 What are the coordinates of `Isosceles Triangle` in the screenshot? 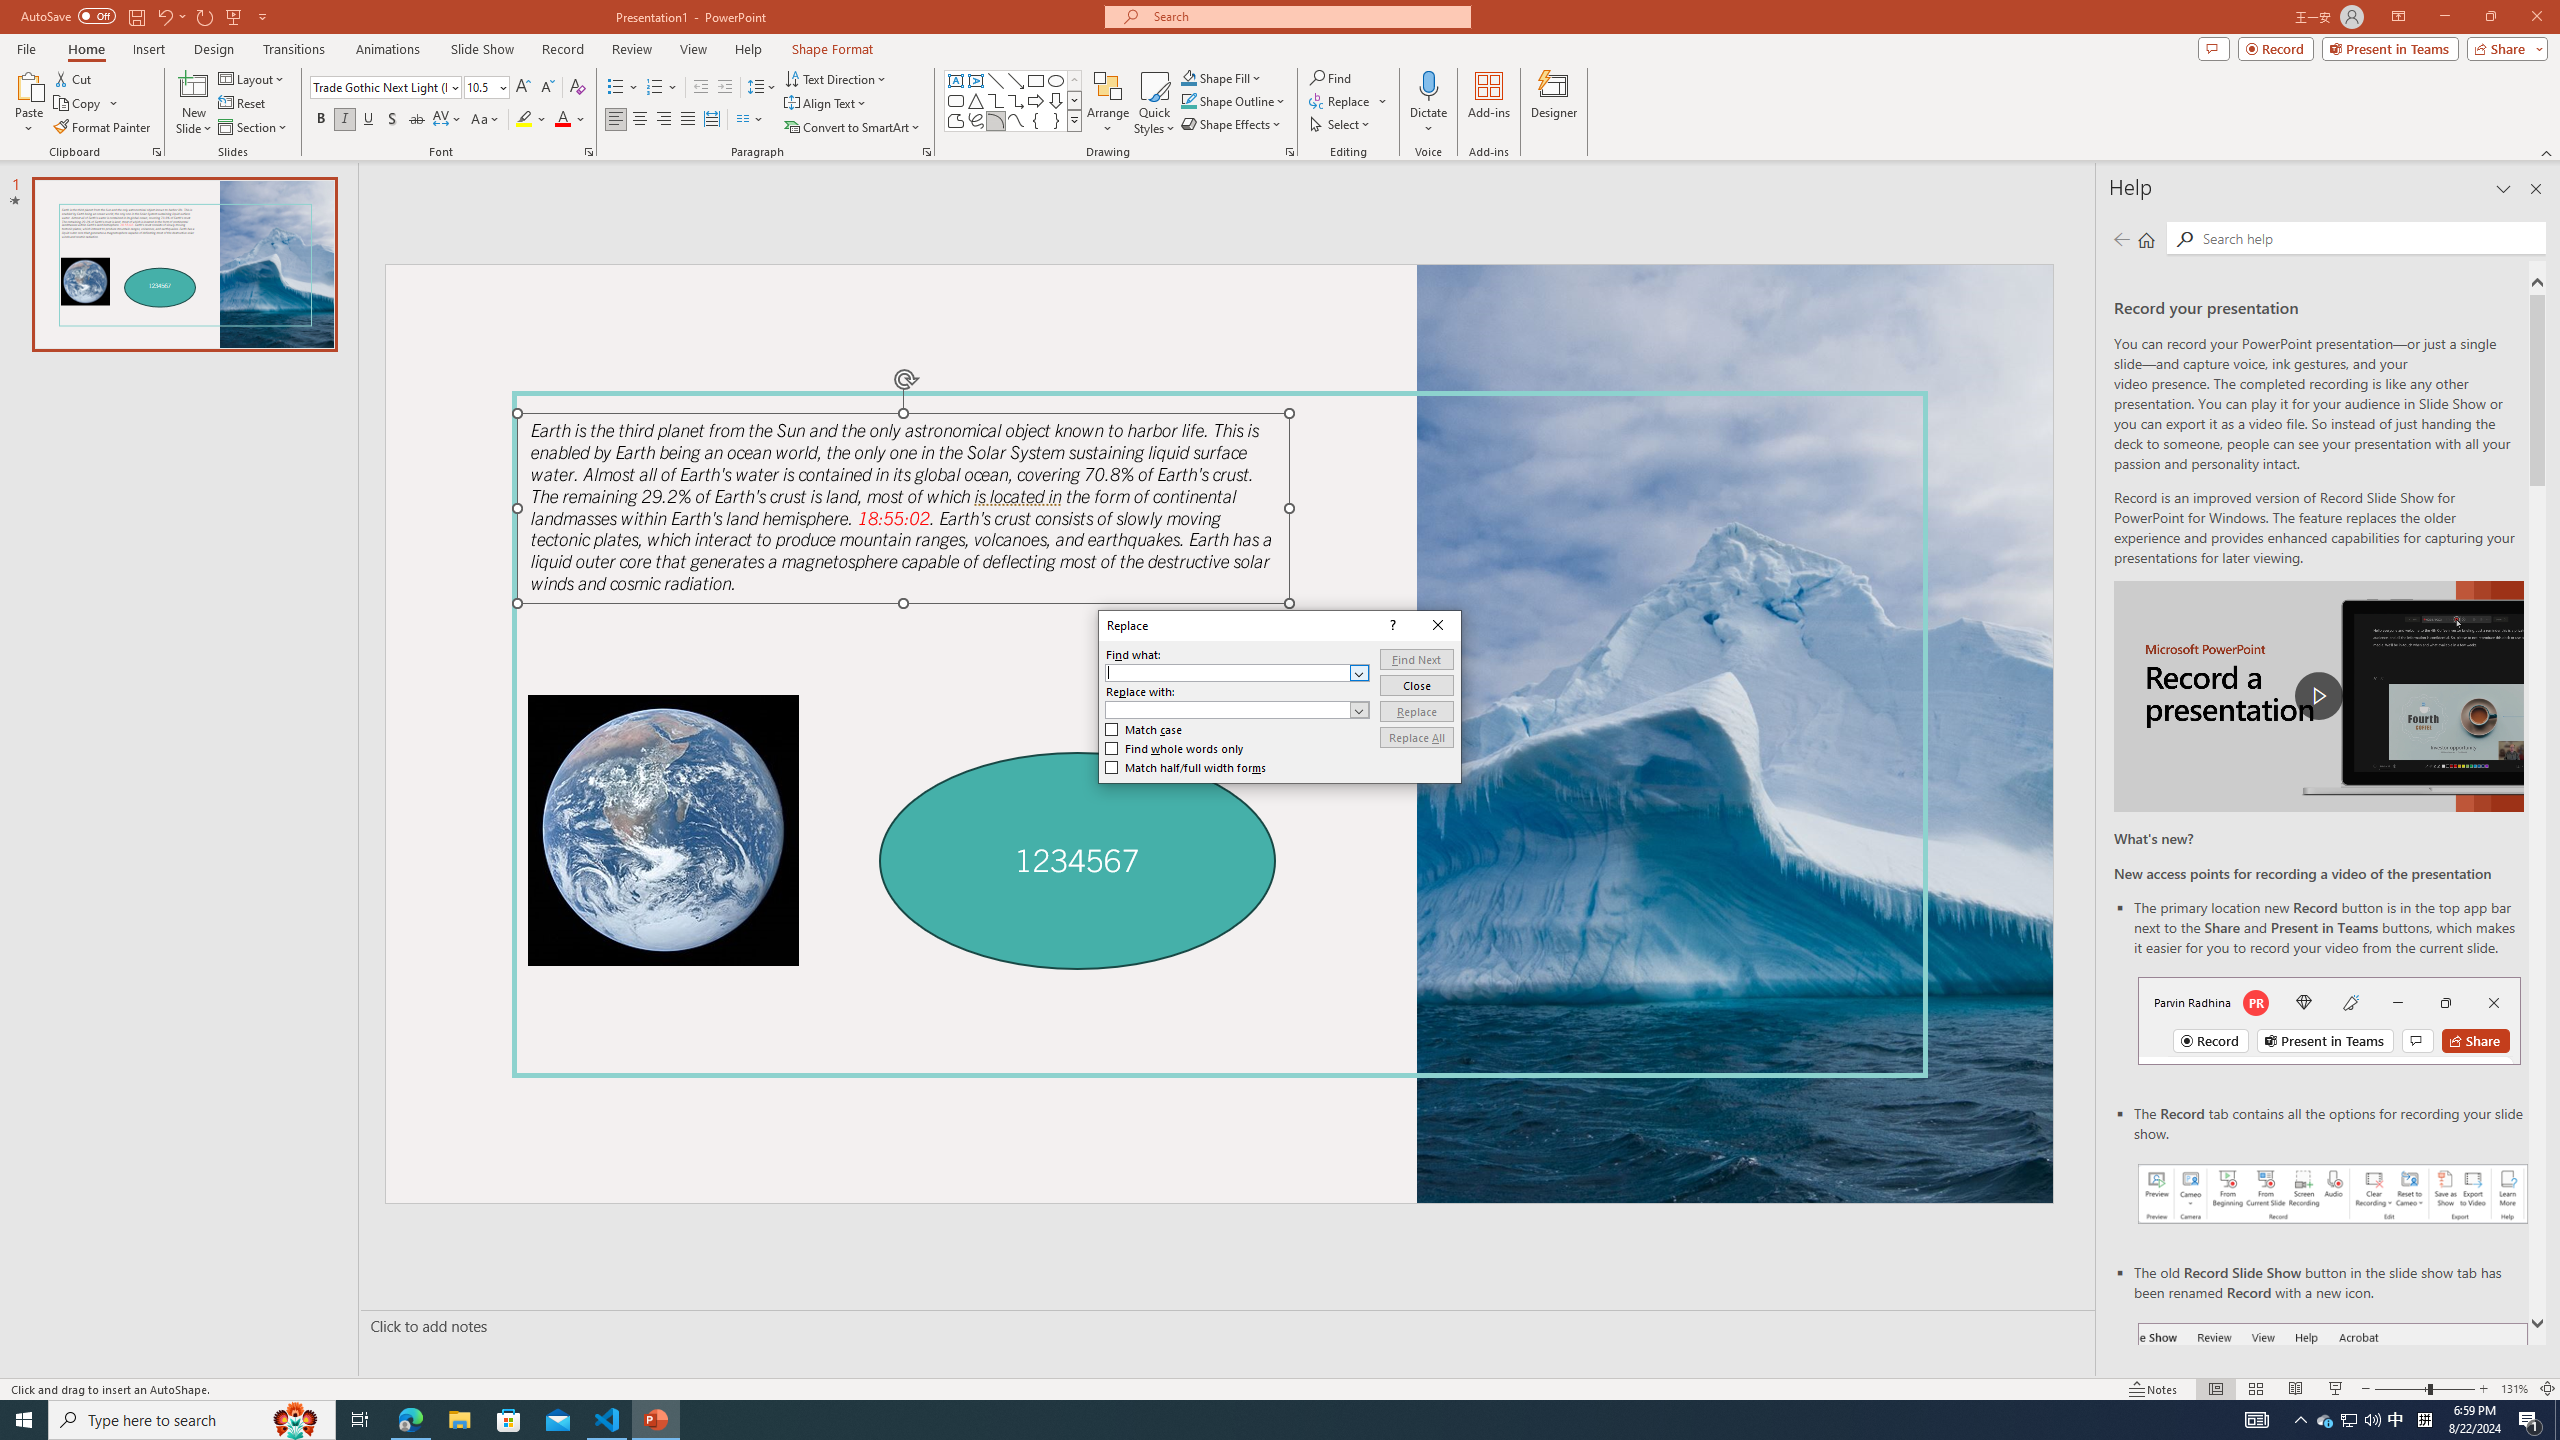 It's located at (975, 100).